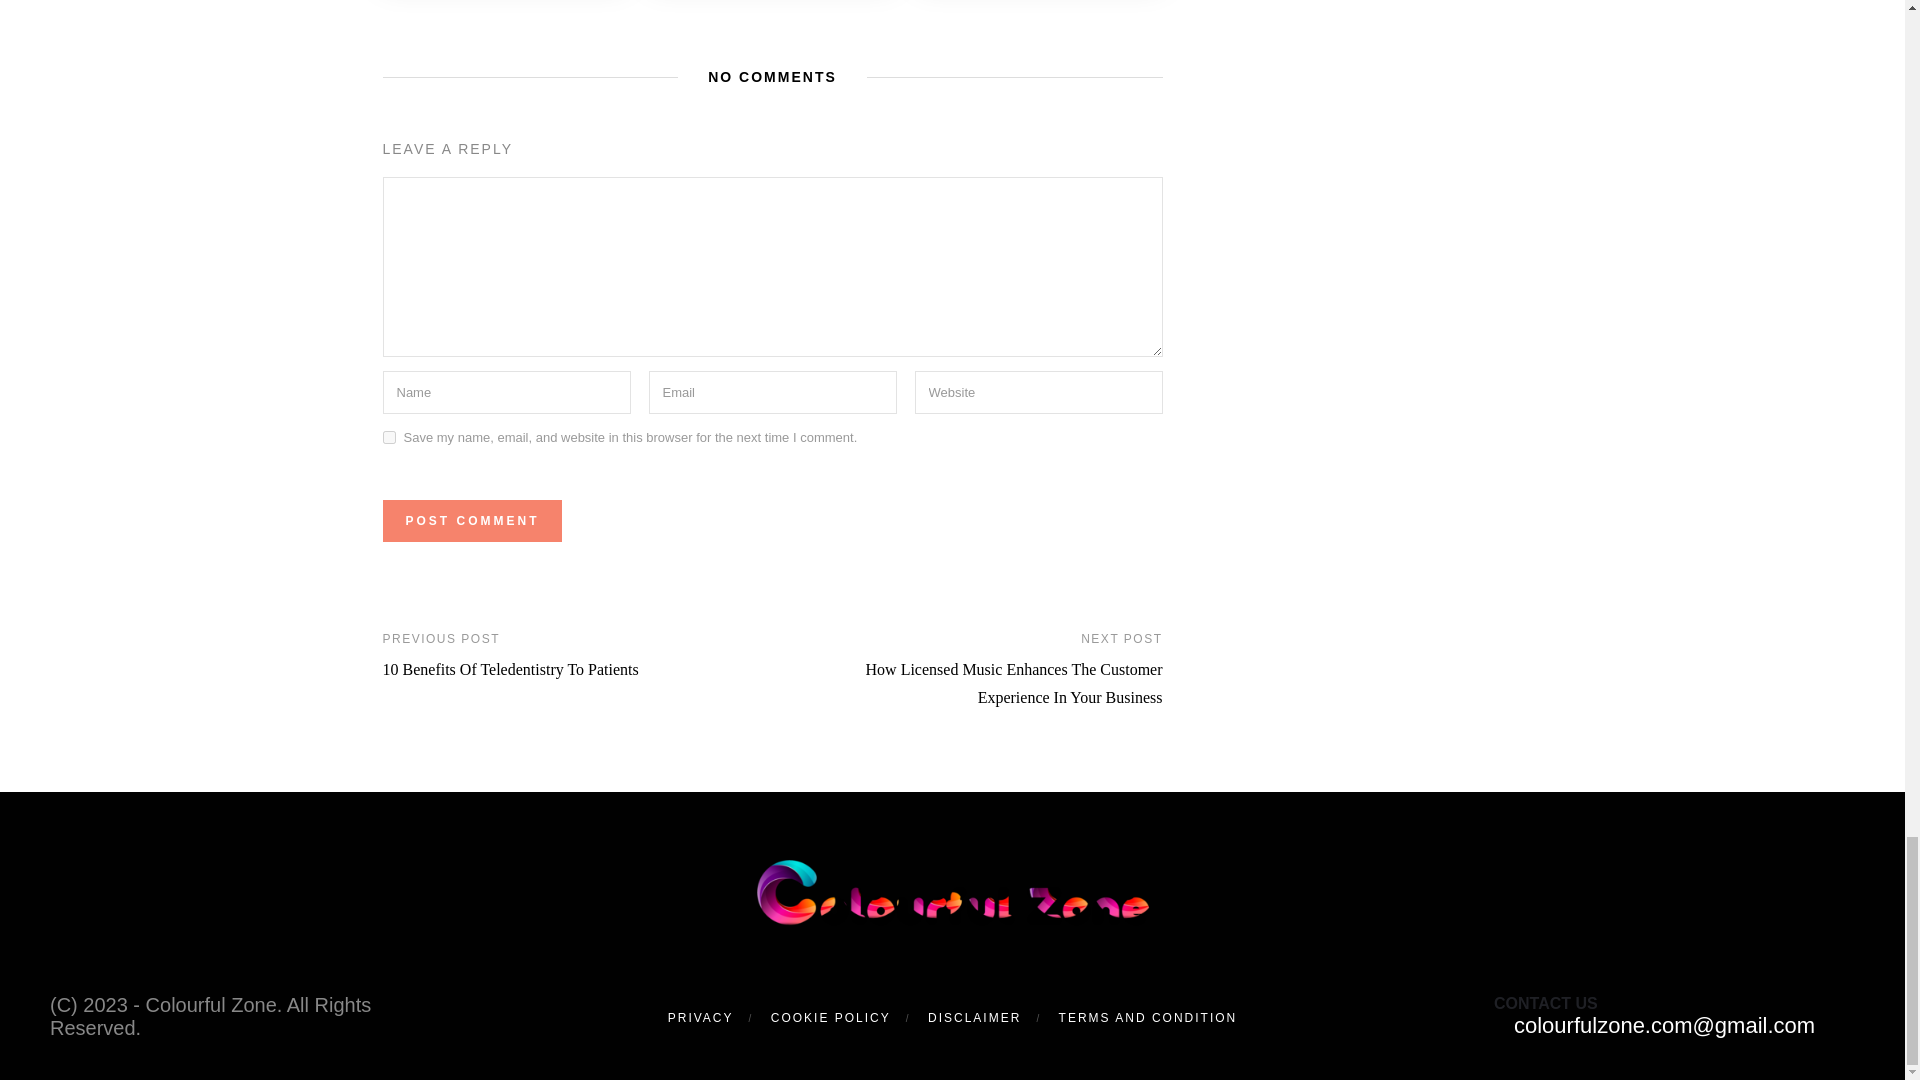 This screenshot has height=1080, width=1920. Describe the element at coordinates (471, 521) in the screenshot. I see `Post Comment` at that location.